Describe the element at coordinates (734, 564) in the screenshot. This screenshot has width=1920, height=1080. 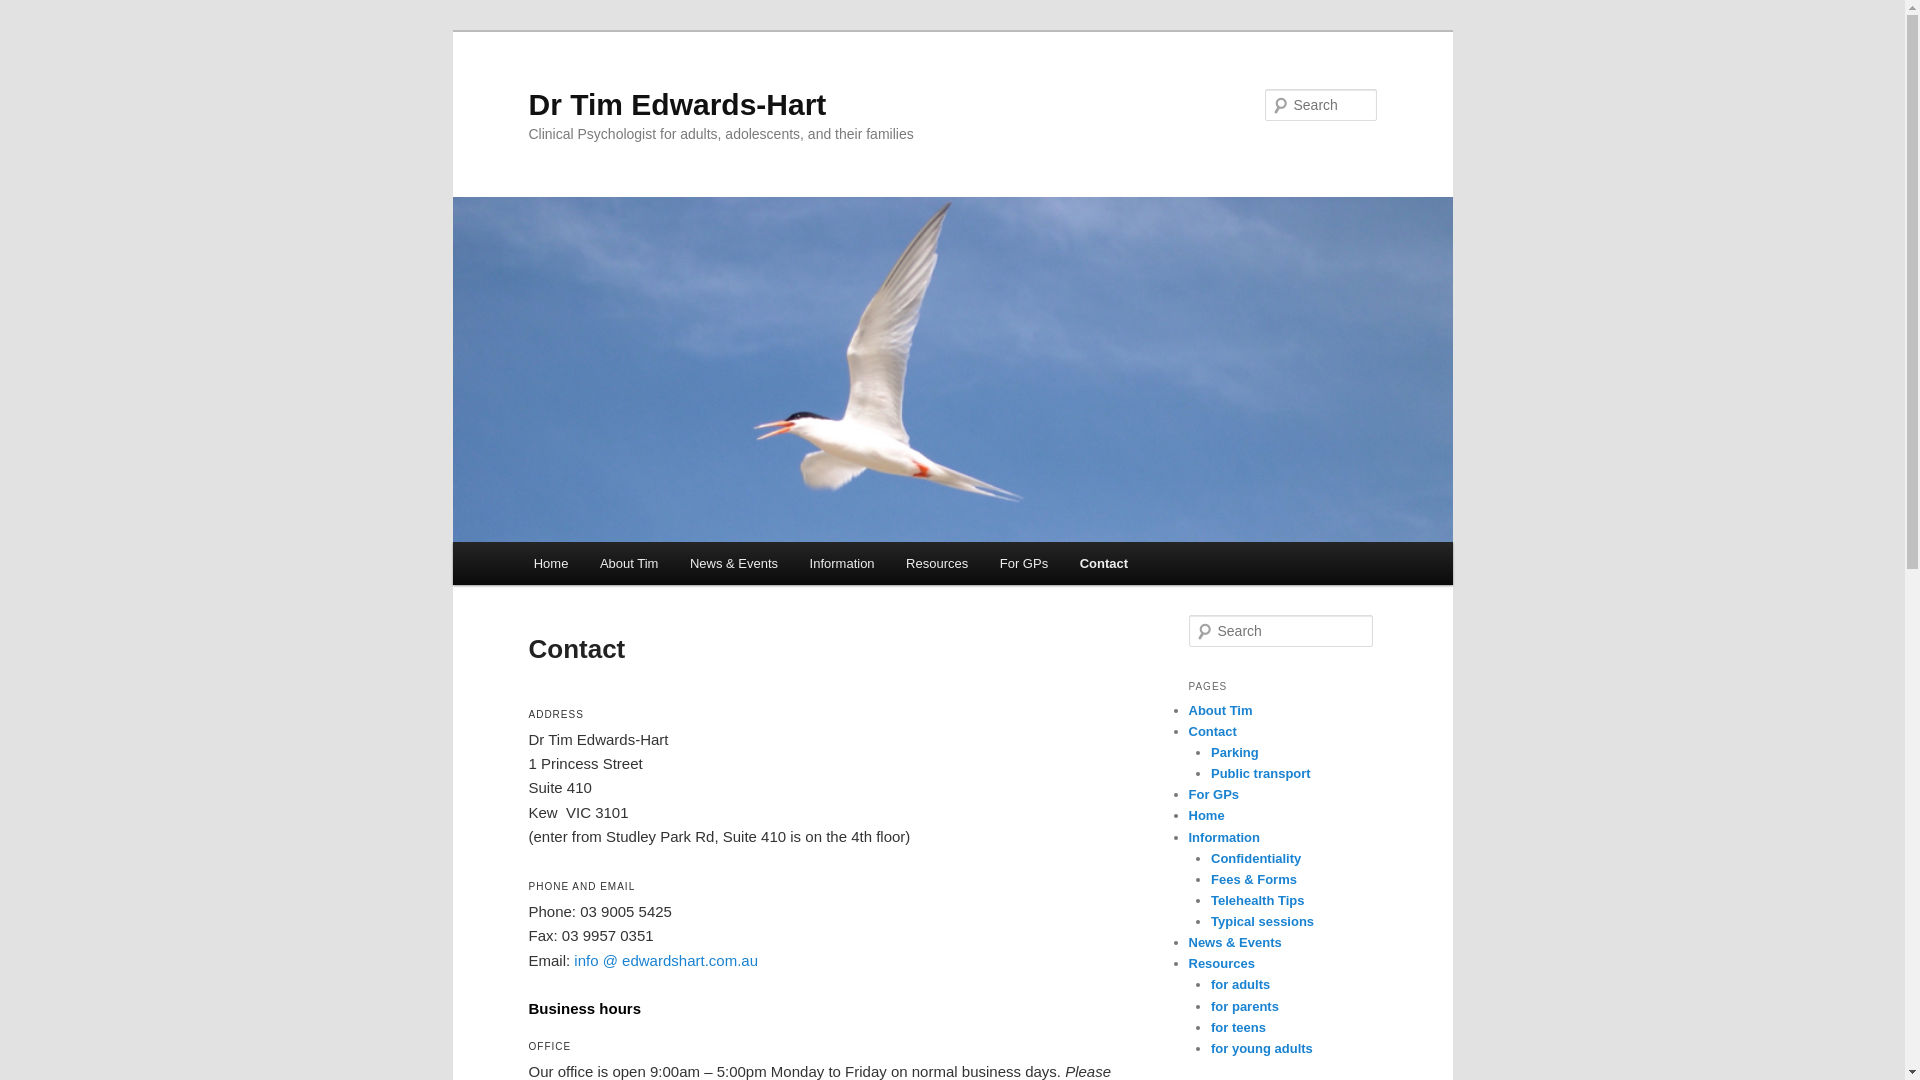
I see `News & Events` at that location.